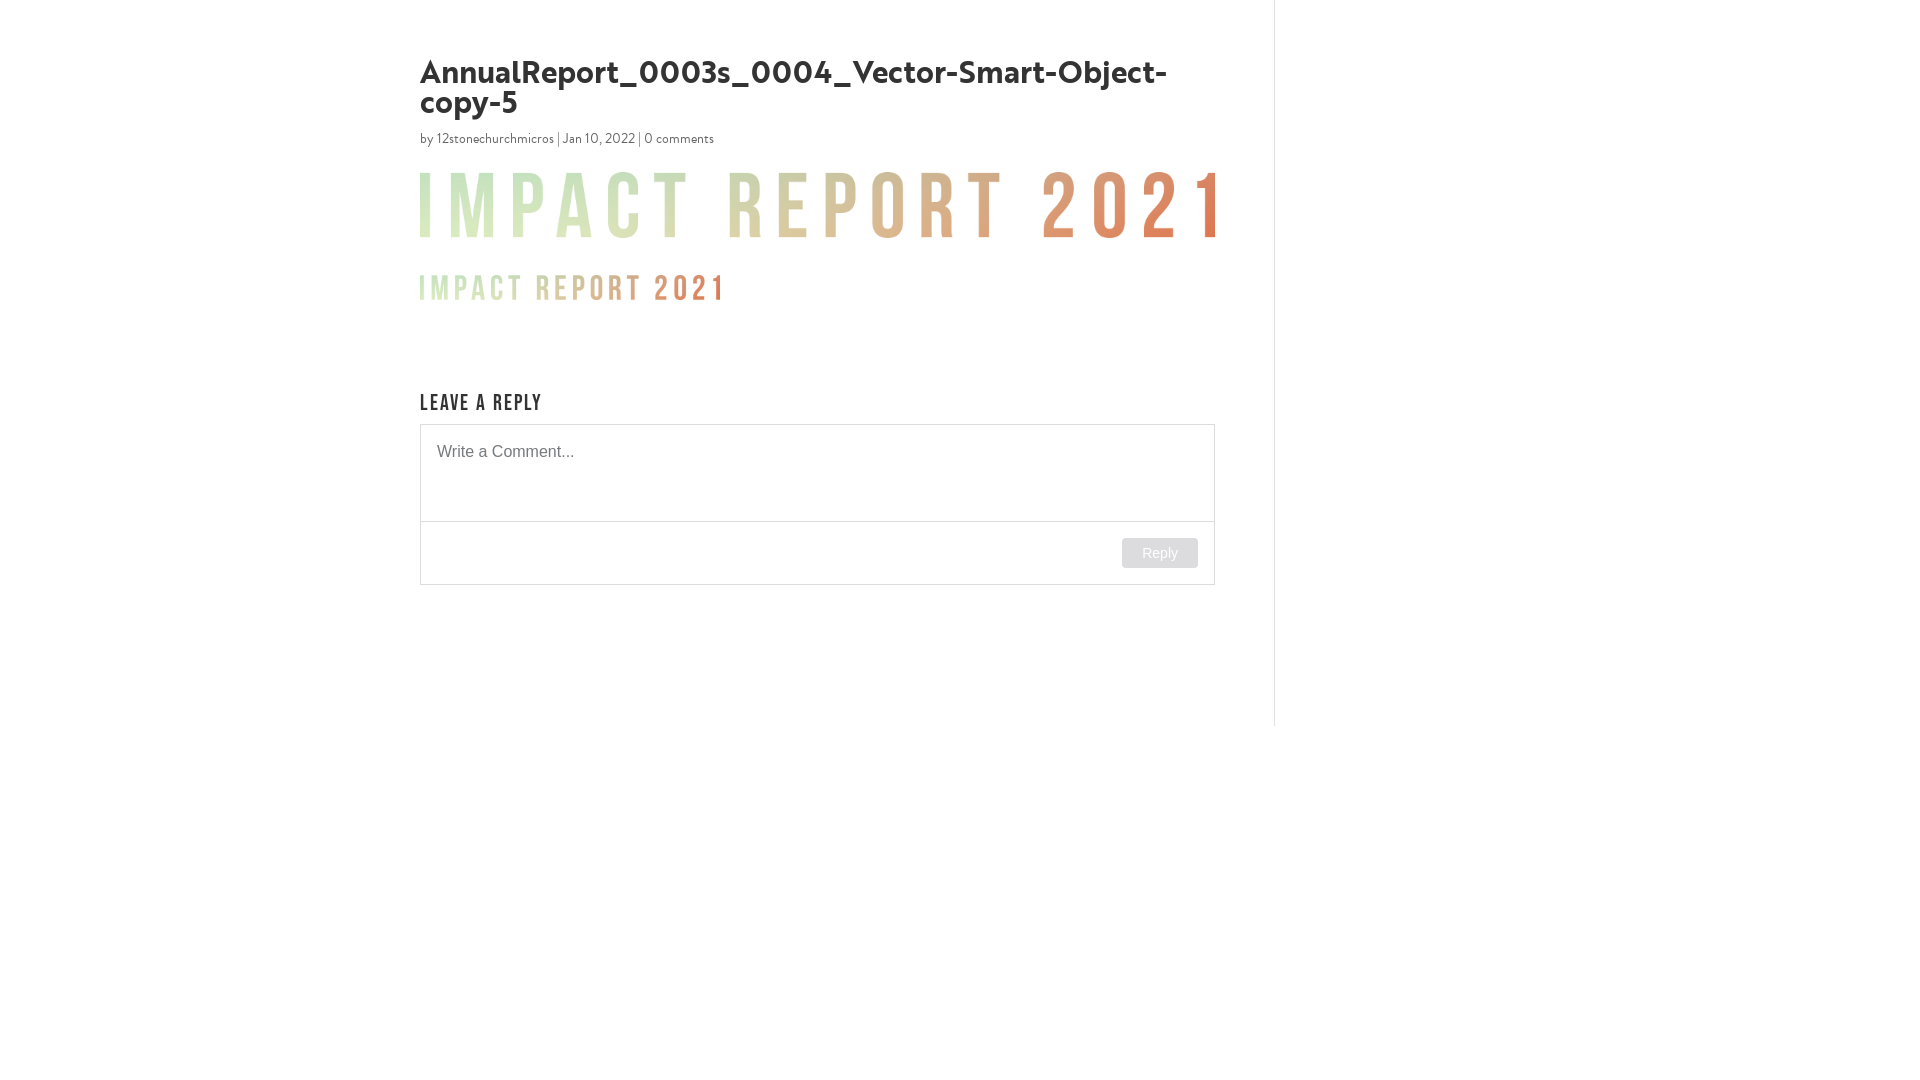 Image resolution: width=1920 pixels, height=1080 pixels. What do you see at coordinates (496, 138) in the screenshot?
I see `12stonechurchmicros` at bounding box center [496, 138].